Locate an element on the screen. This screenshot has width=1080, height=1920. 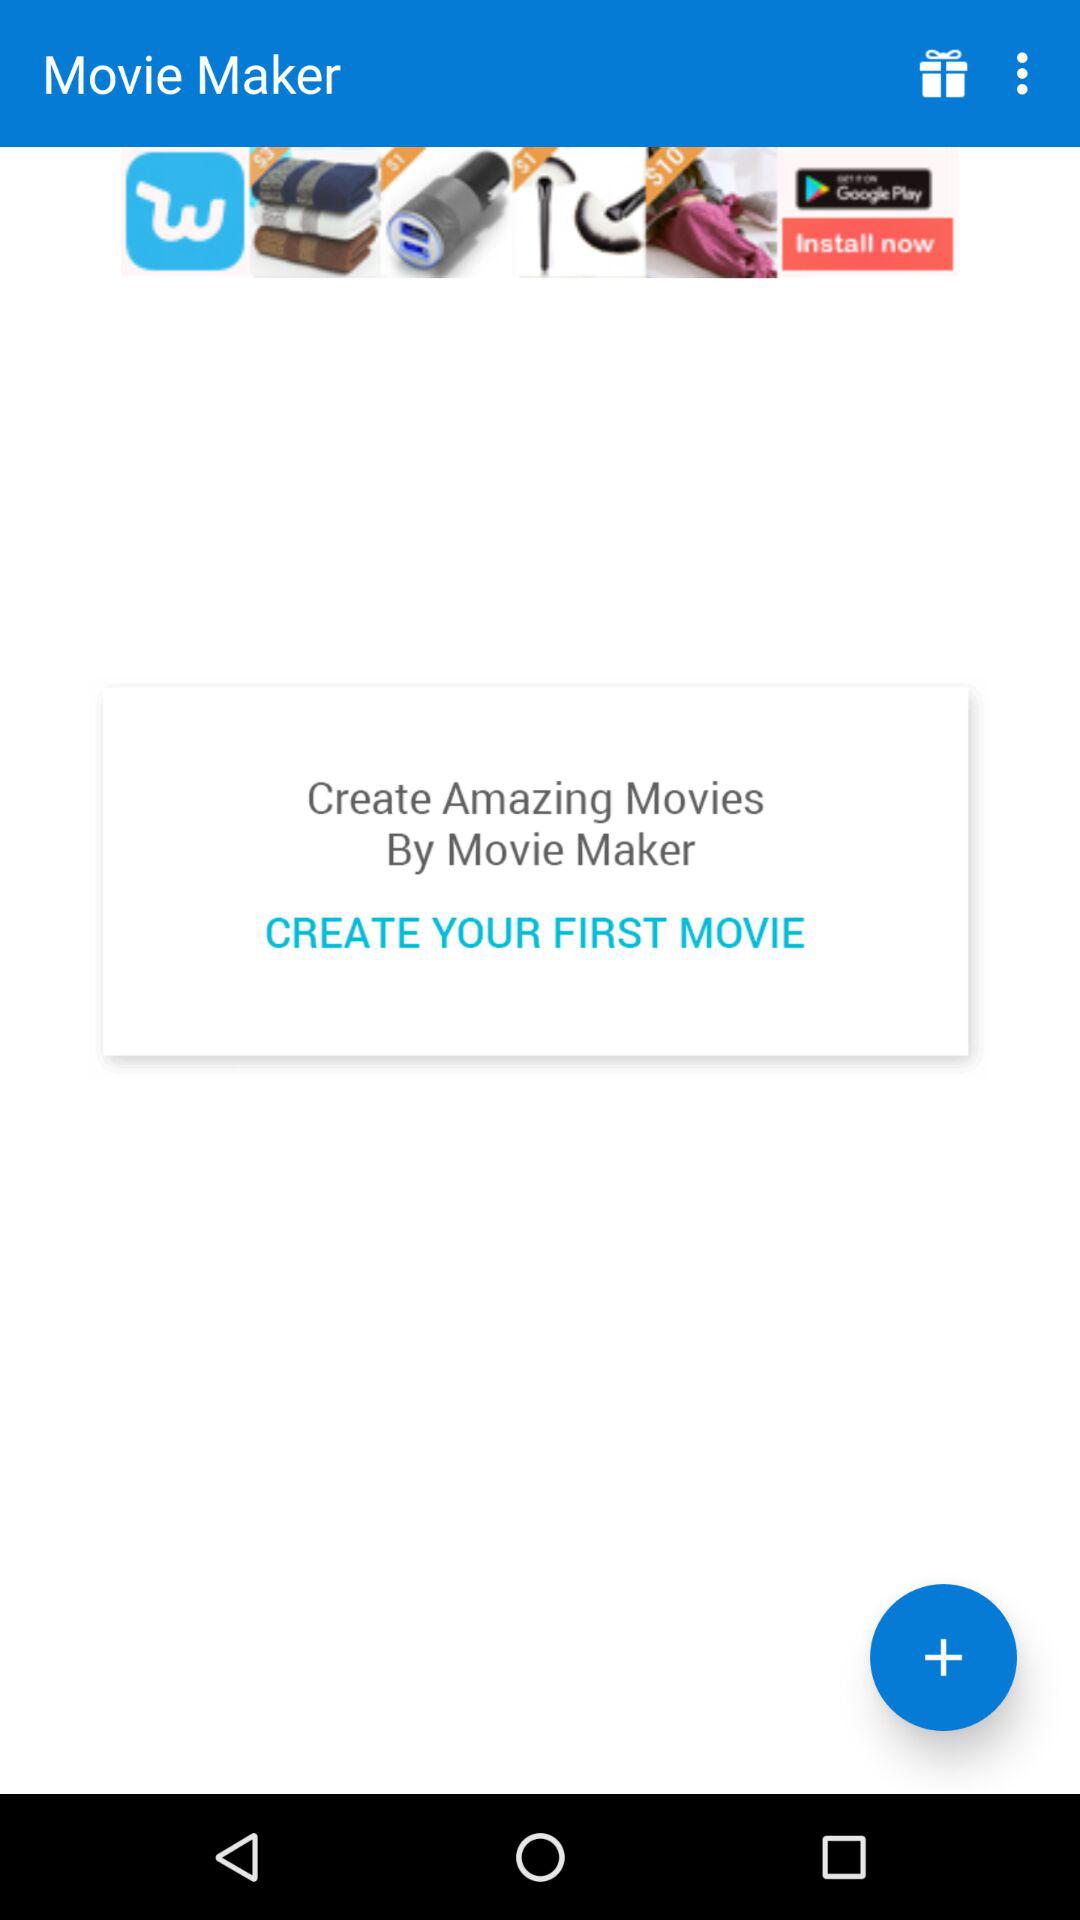
create a movie is located at coordinates (540, 878).